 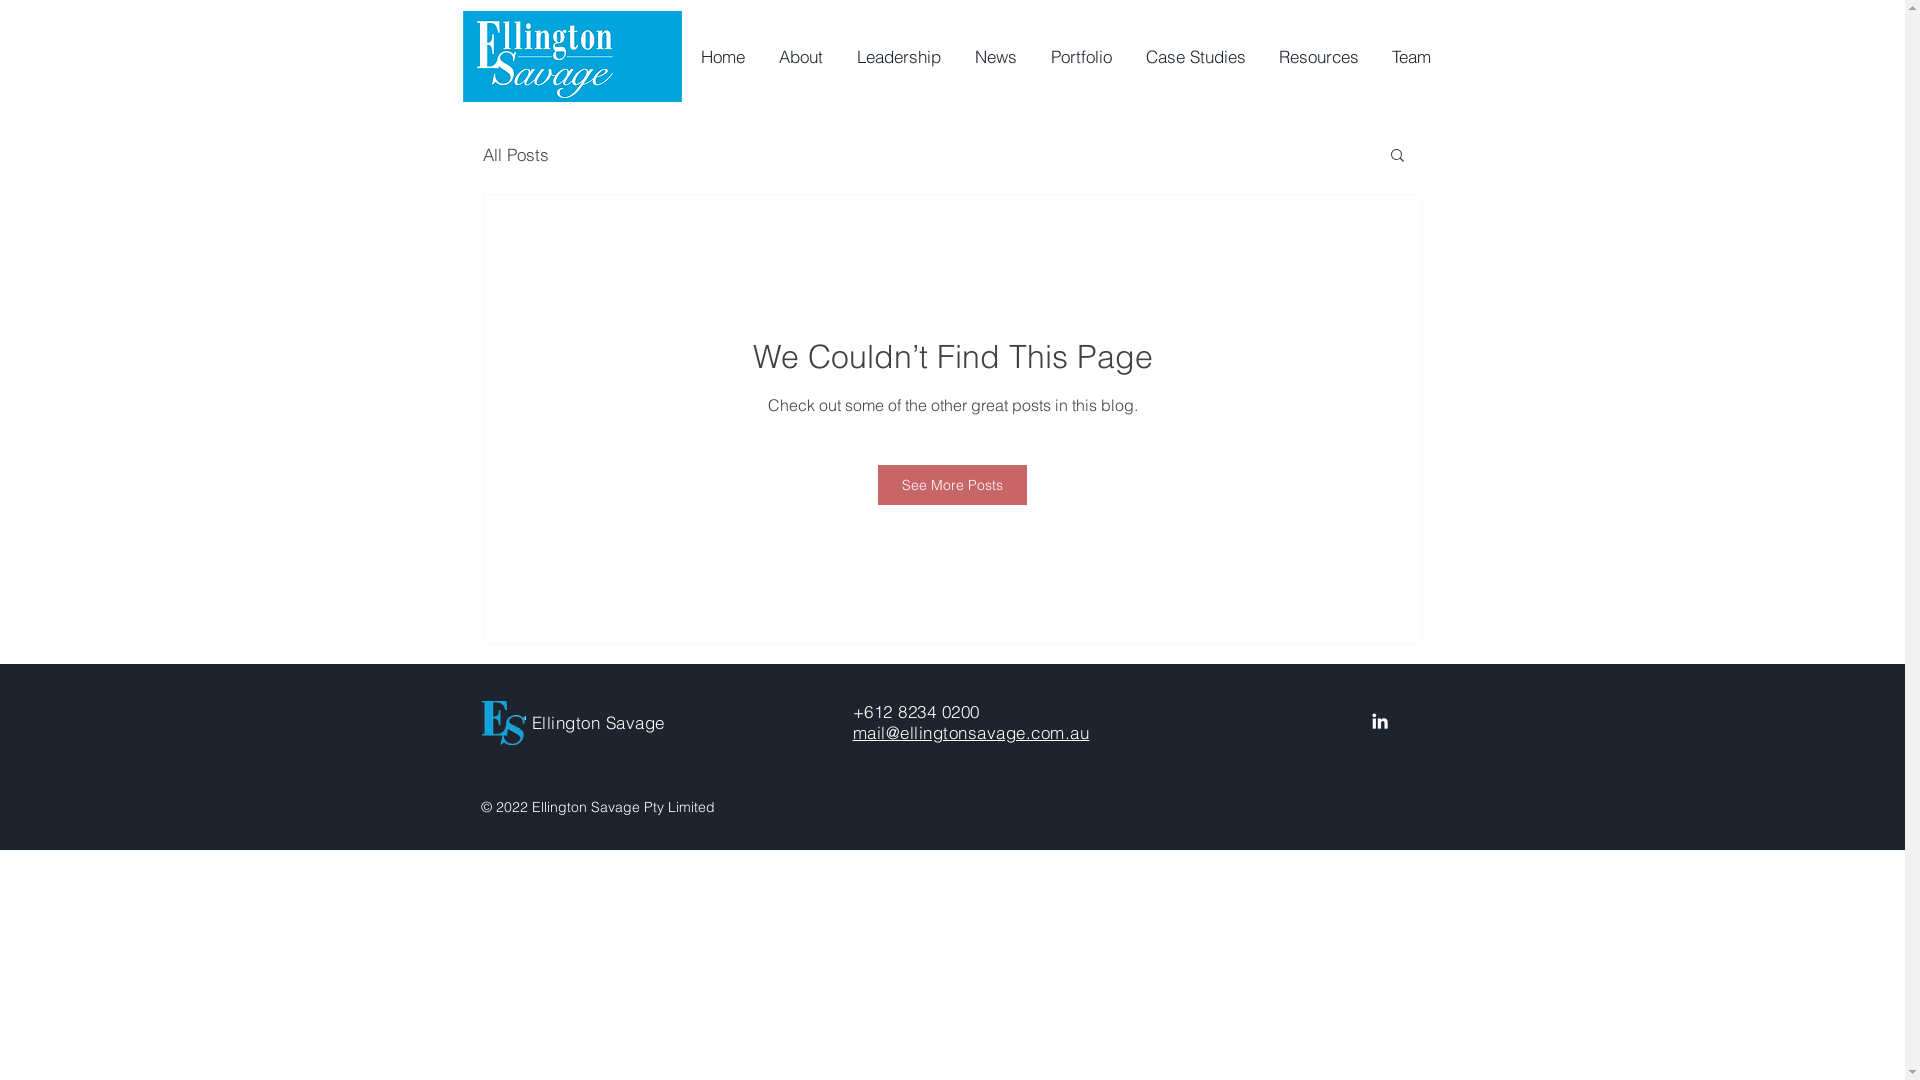 I want to click on Ellington Savage, so click(x=598, y=722).